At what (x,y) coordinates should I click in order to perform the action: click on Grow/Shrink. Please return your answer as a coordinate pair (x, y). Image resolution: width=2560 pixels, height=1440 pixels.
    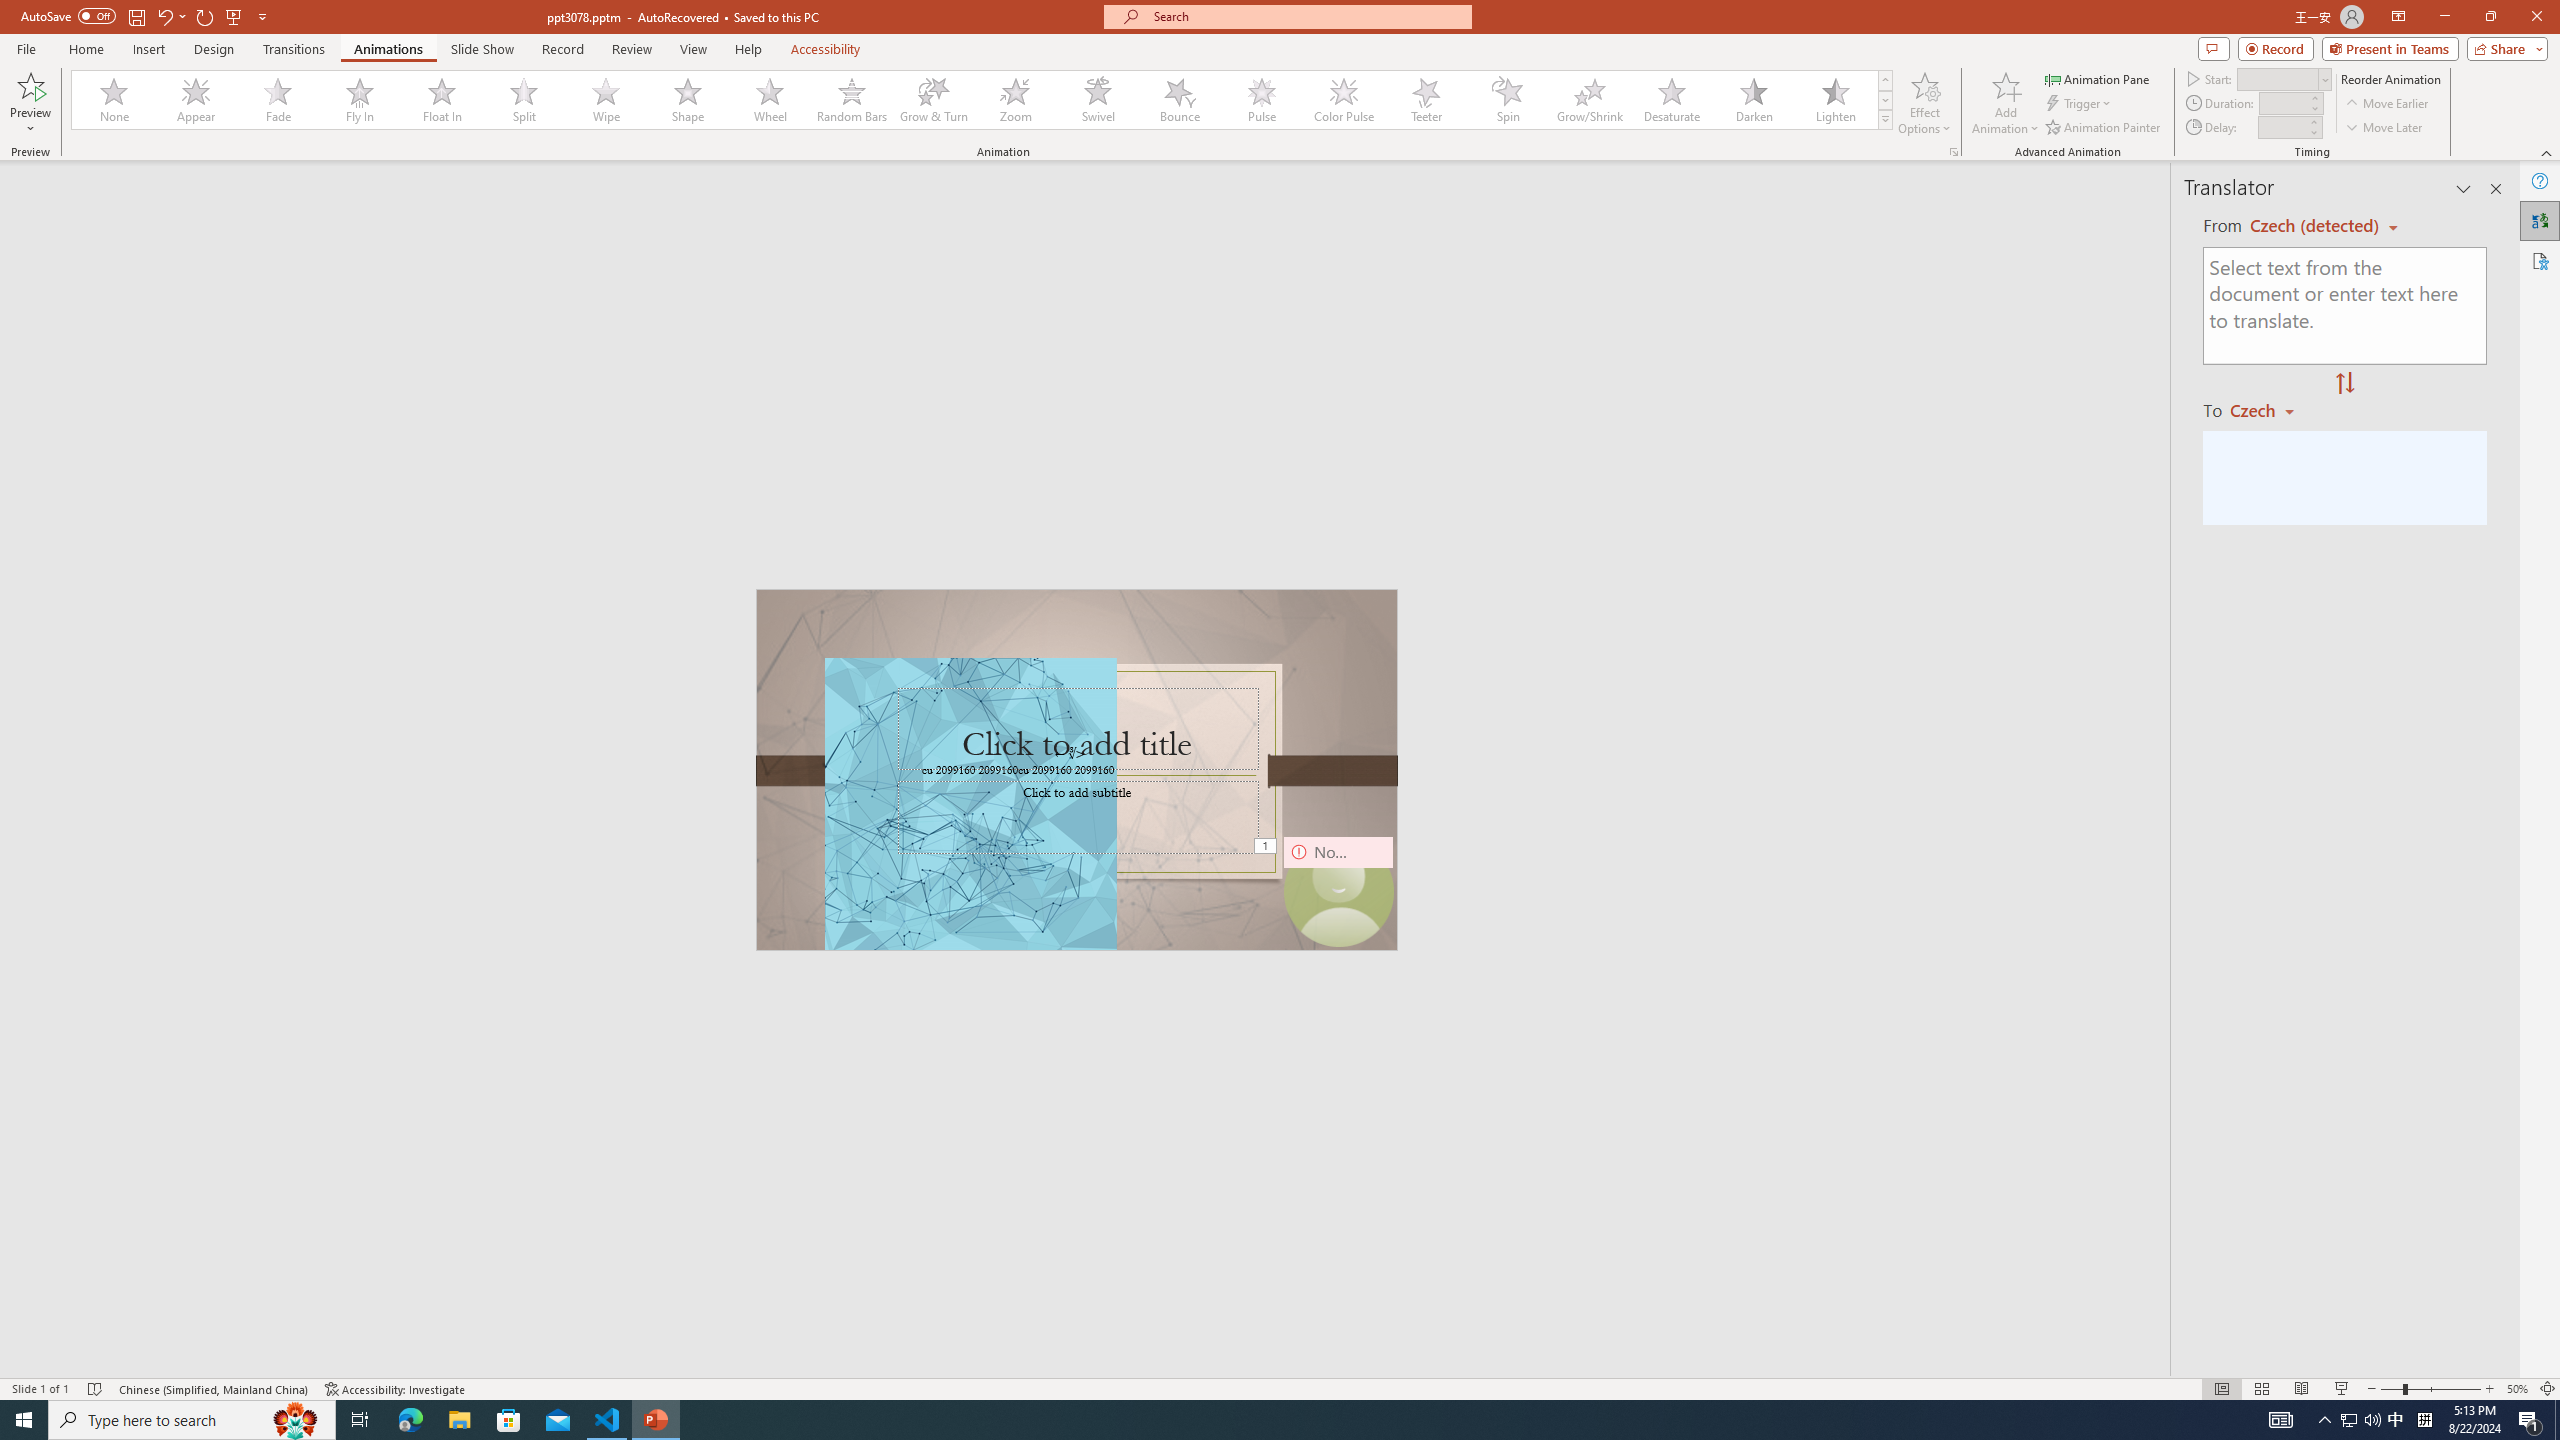
    Looking at the image, I should click on (1589, 100).